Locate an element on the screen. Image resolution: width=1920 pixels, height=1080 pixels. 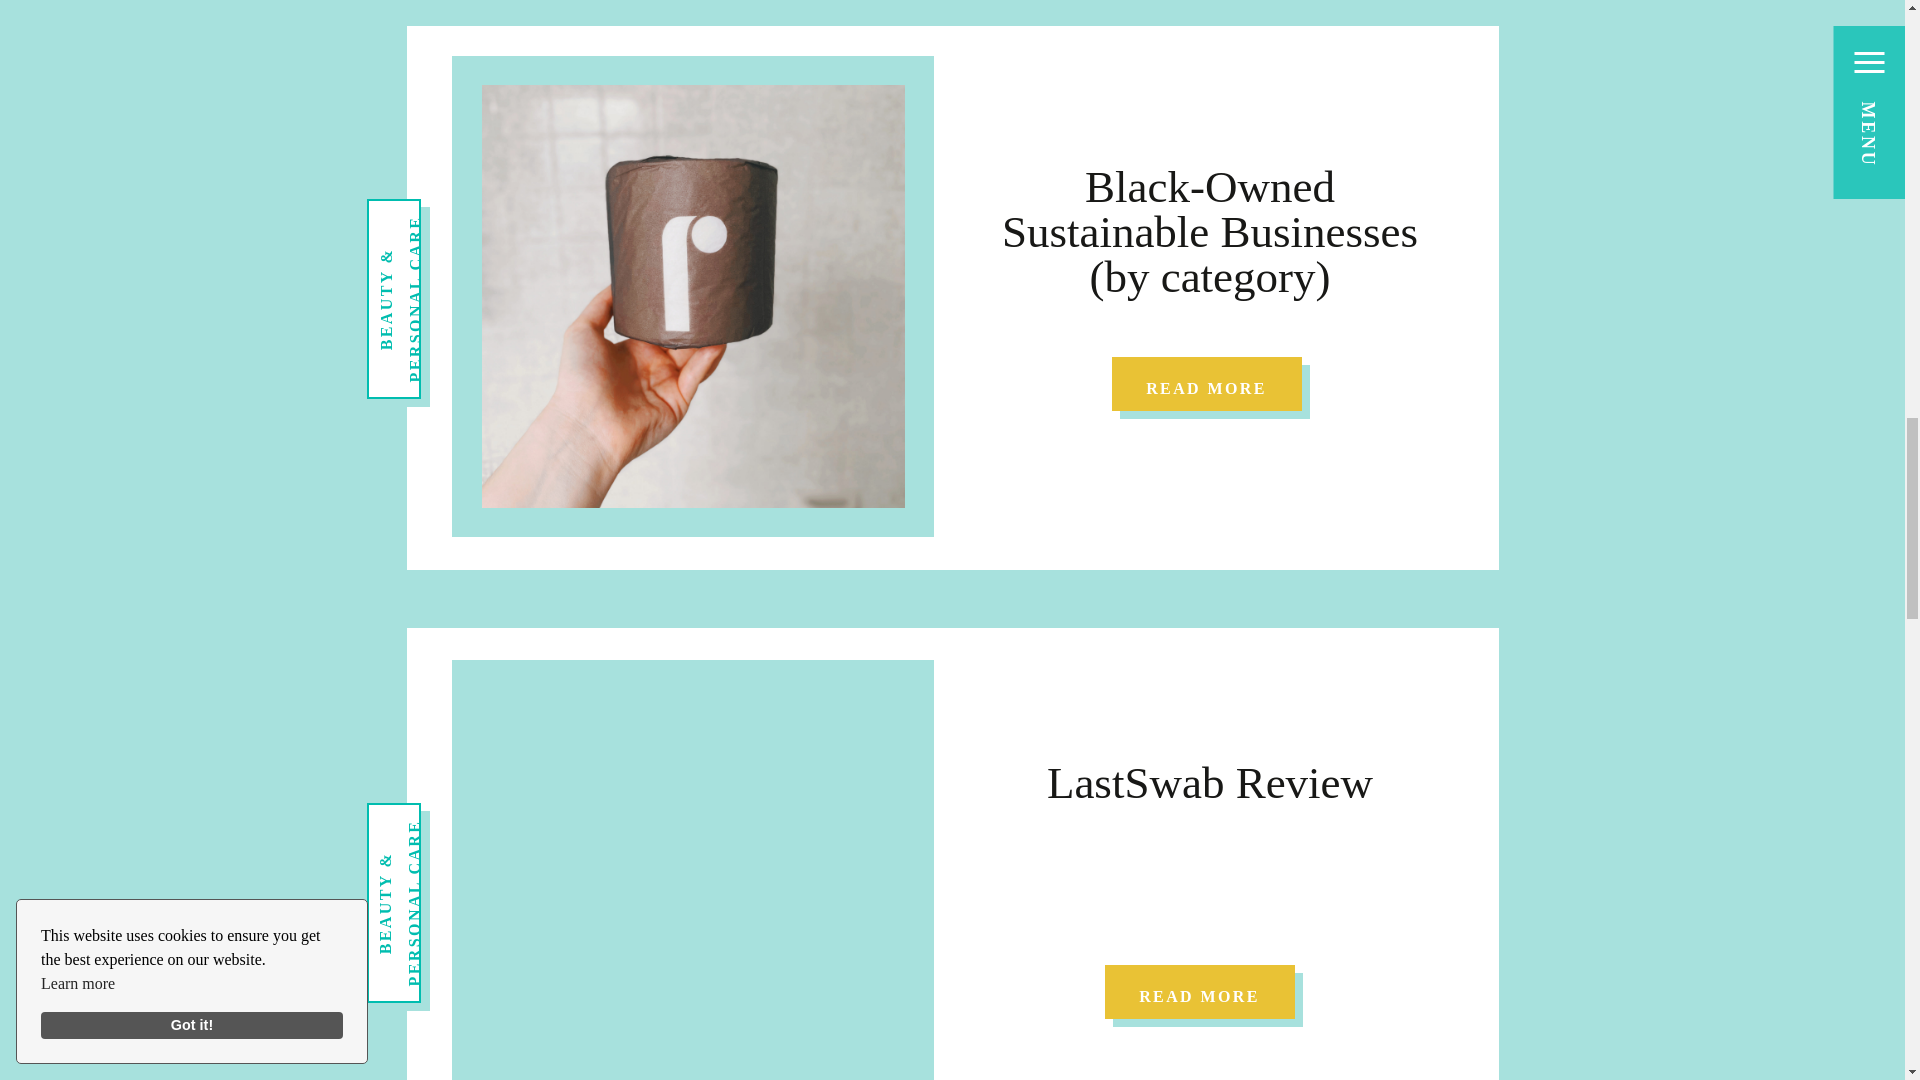
LastSwab Review is located at coordinates (1198, 992).